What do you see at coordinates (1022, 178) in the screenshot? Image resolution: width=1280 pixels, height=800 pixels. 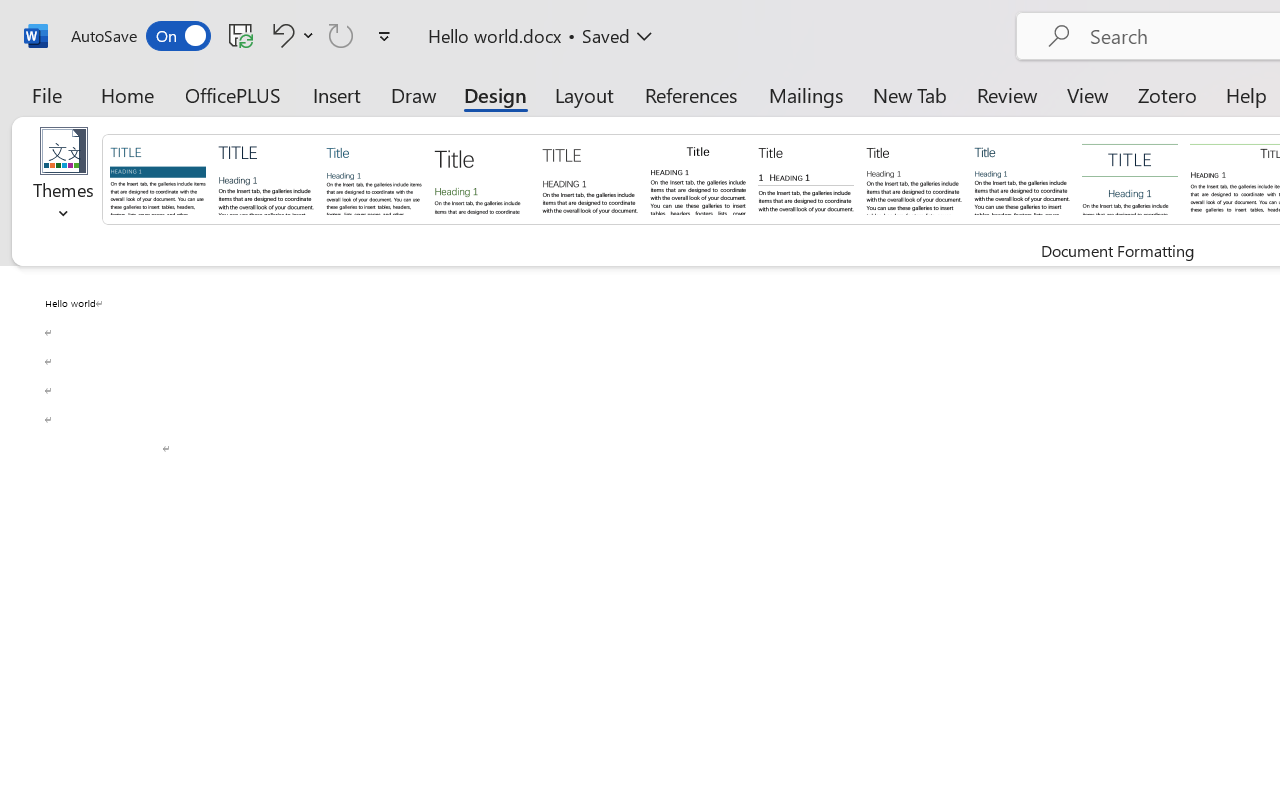 I see `Casual` at bounding box center [1022, 178].